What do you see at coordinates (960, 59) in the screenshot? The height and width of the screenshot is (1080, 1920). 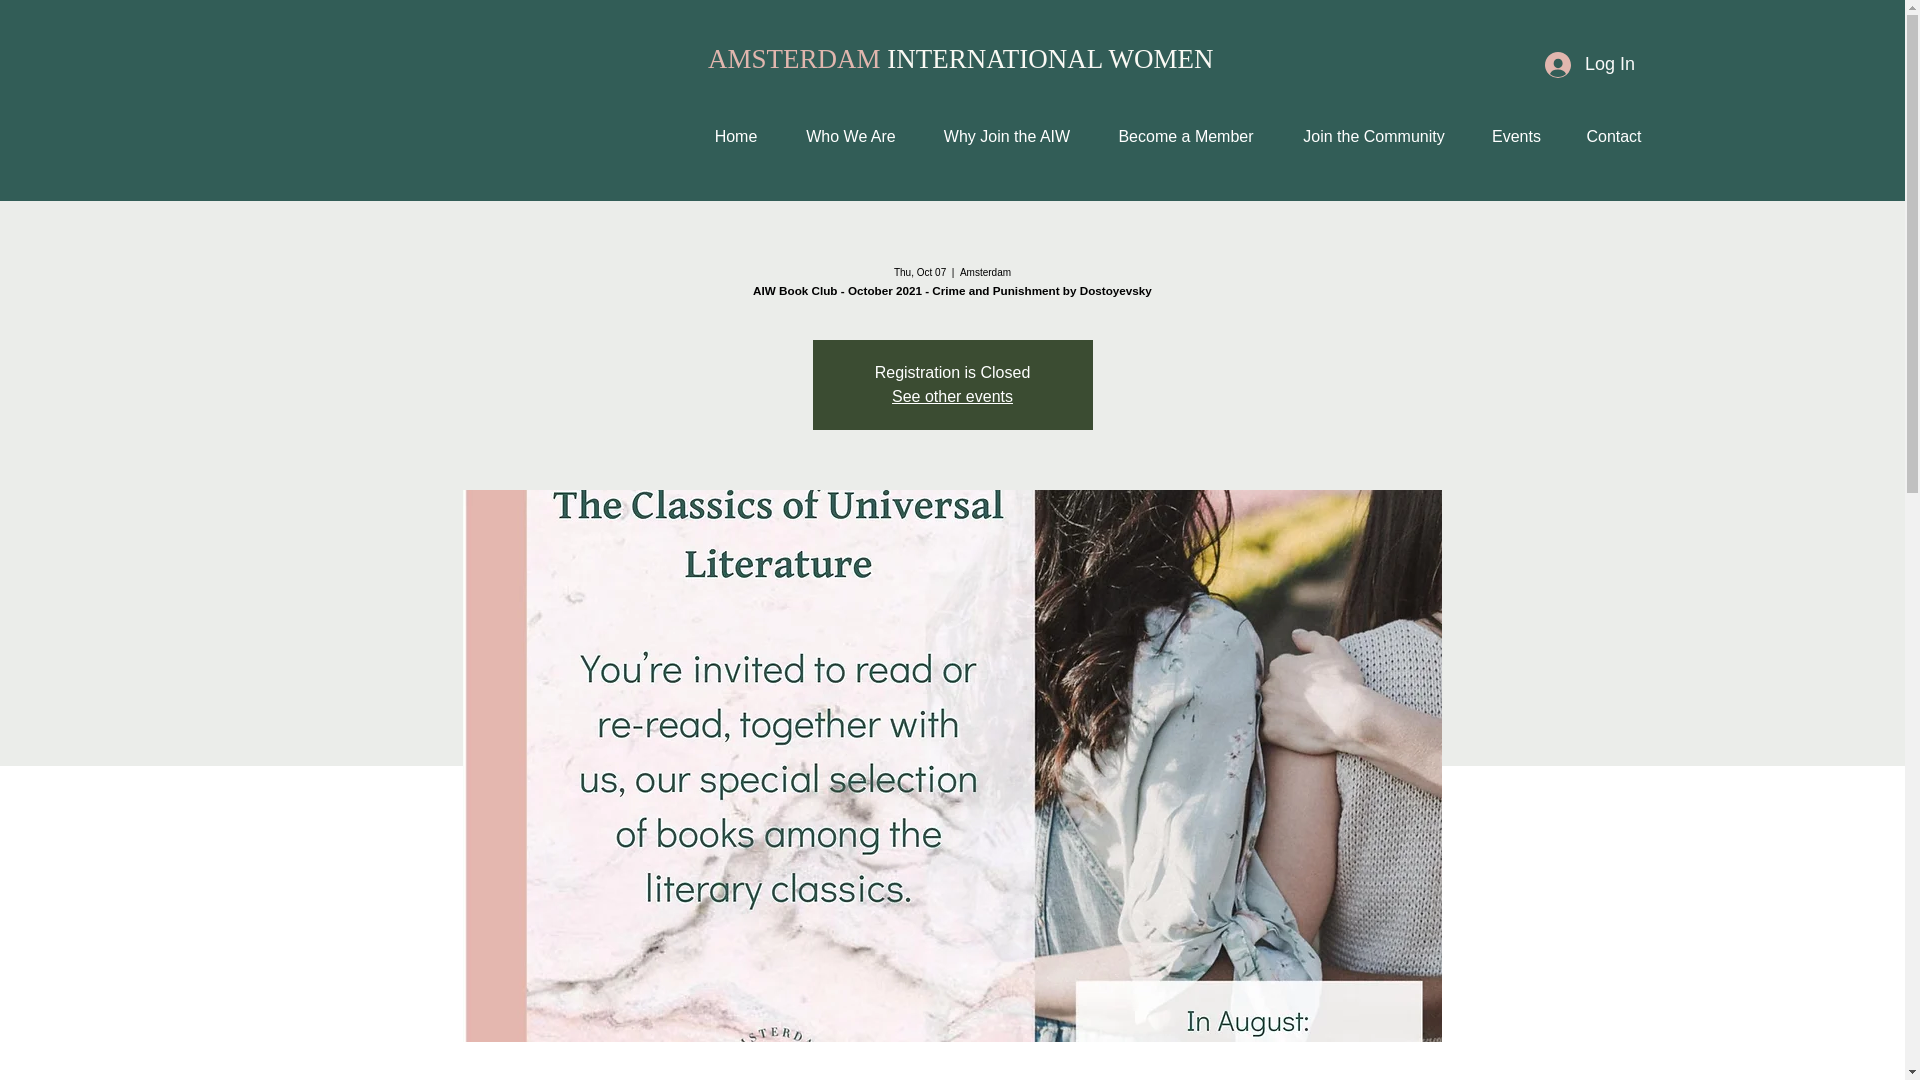 I see `AMSTERDAM INTERNATIONAL WOMEN` at bounding box center [960, 59].